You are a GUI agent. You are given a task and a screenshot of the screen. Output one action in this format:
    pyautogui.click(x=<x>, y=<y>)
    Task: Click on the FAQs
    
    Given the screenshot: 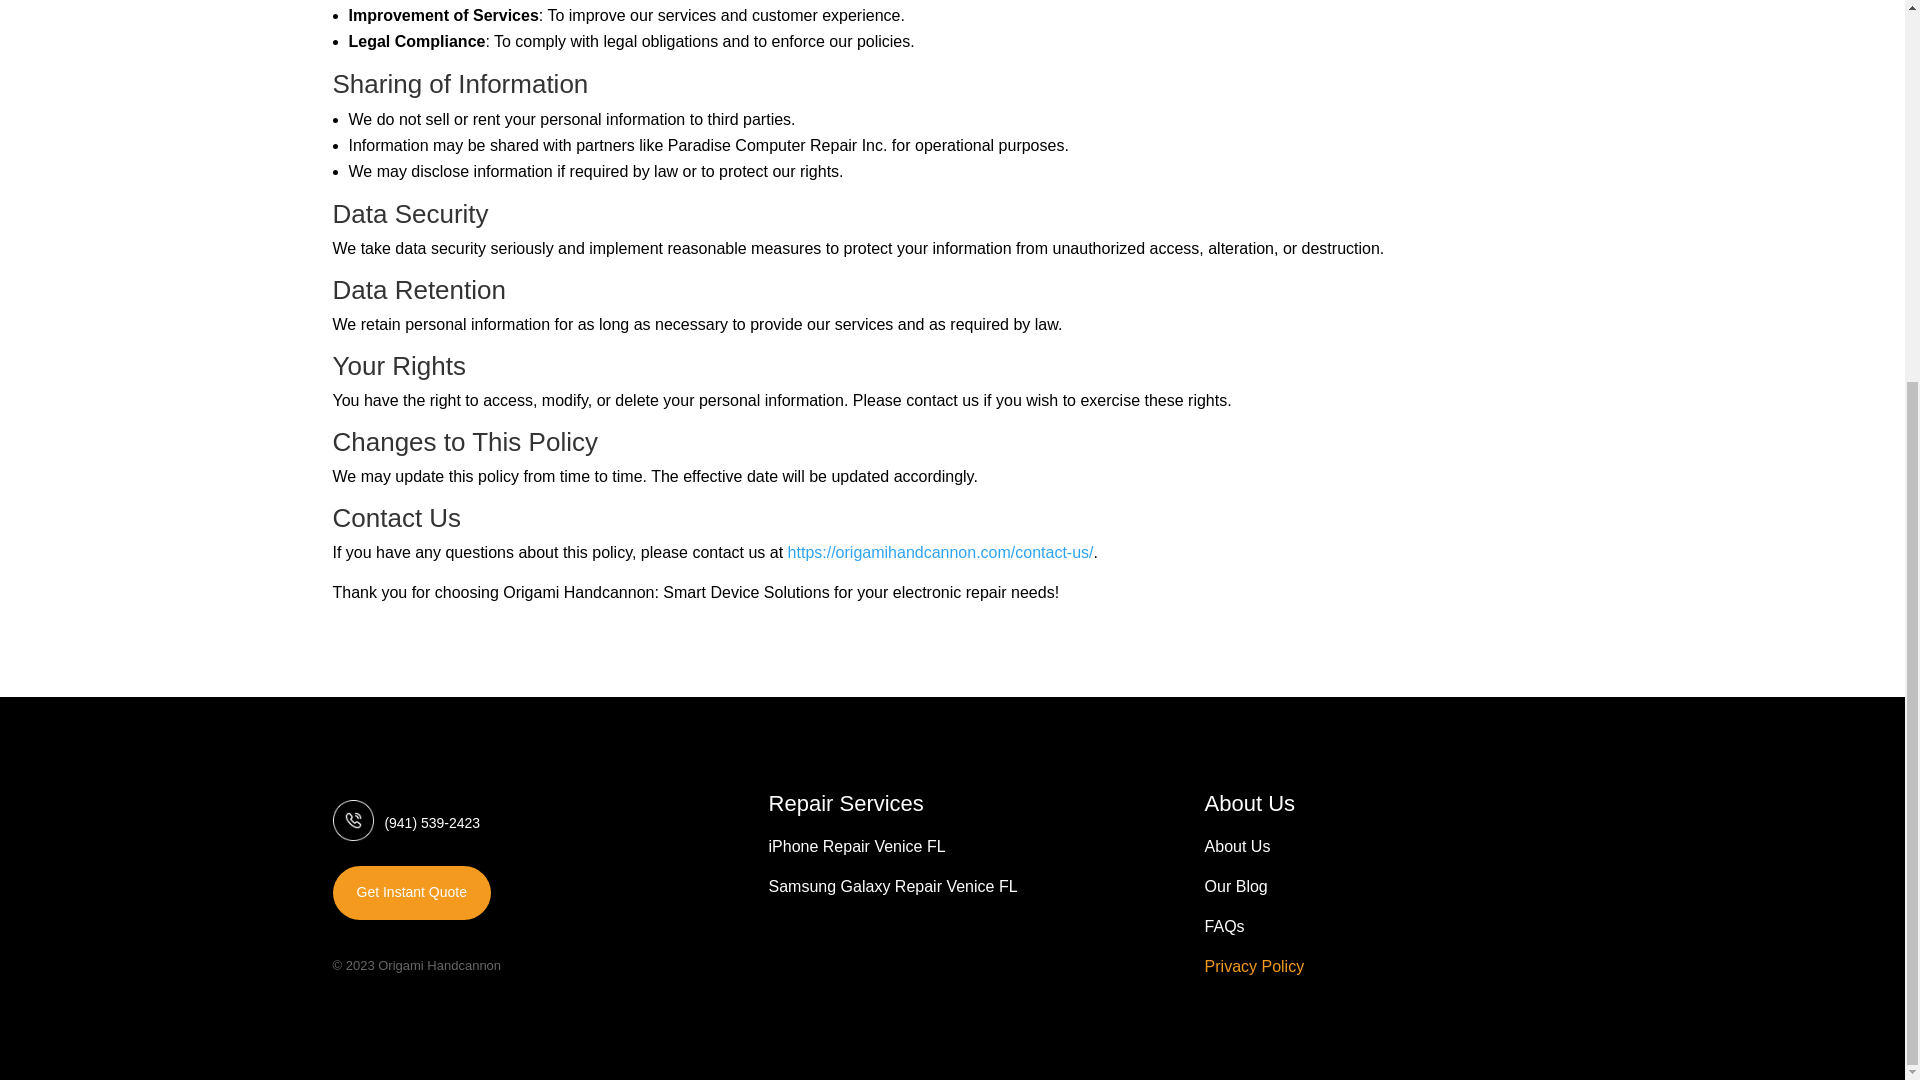 What is the action you would take?
    pyautogui.click(x=1224, y=930)
    